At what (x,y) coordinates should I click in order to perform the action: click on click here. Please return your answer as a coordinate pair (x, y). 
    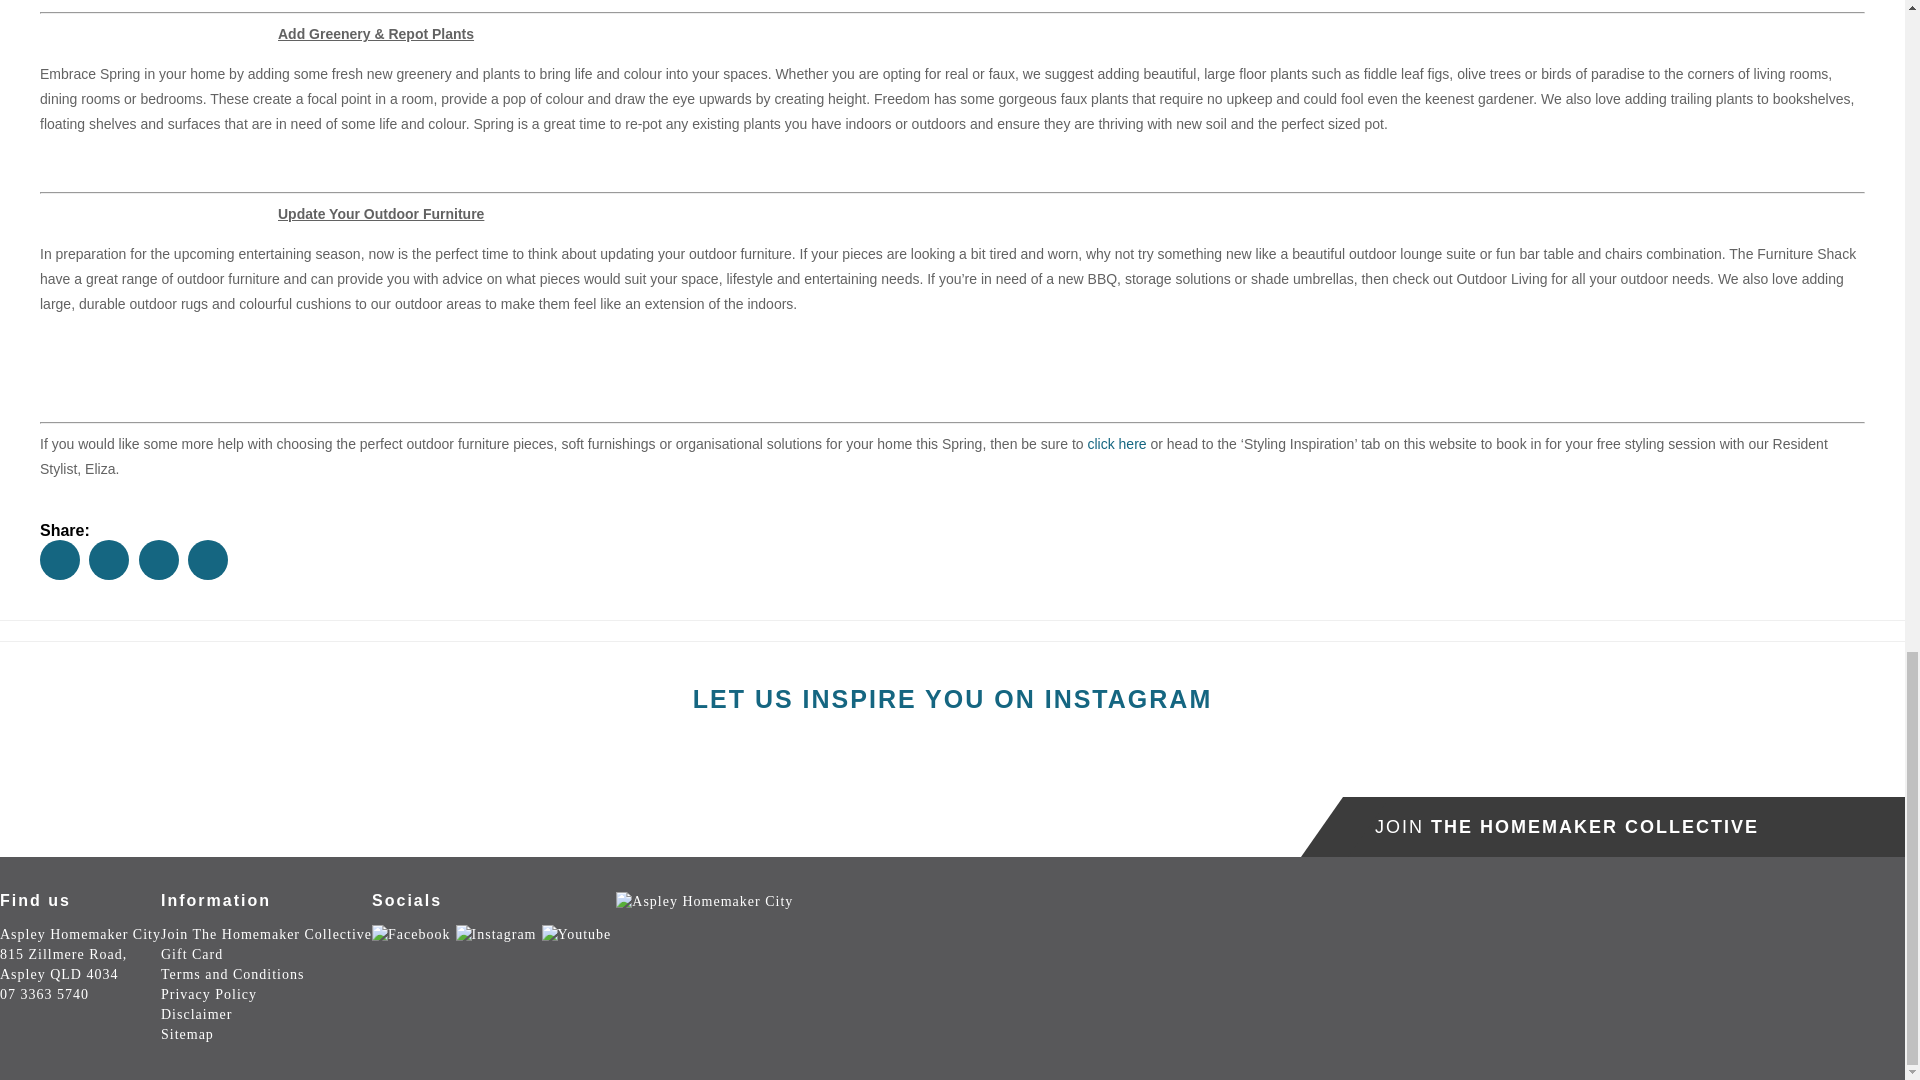
    Looking at the image, I should click on (192, 954).